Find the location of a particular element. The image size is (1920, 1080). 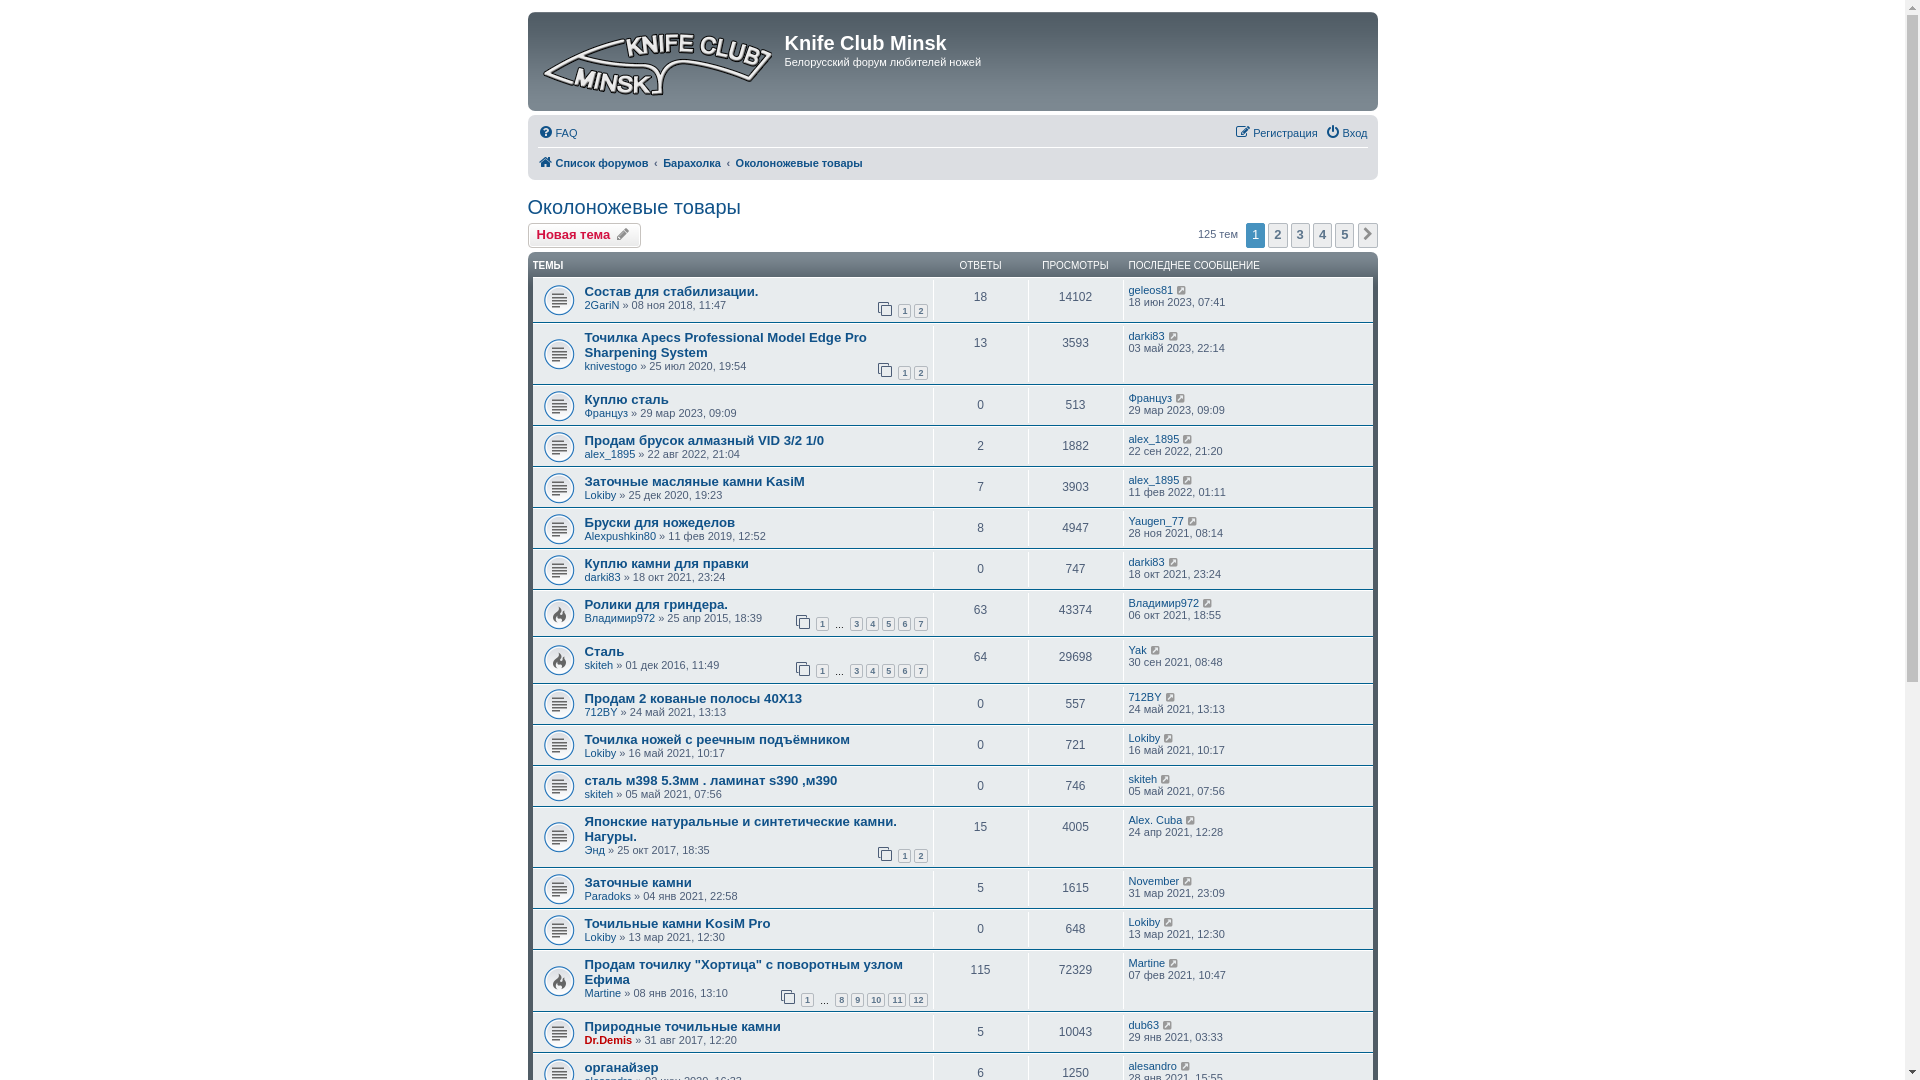

alesandro is located at coordinates (1152, 1066).